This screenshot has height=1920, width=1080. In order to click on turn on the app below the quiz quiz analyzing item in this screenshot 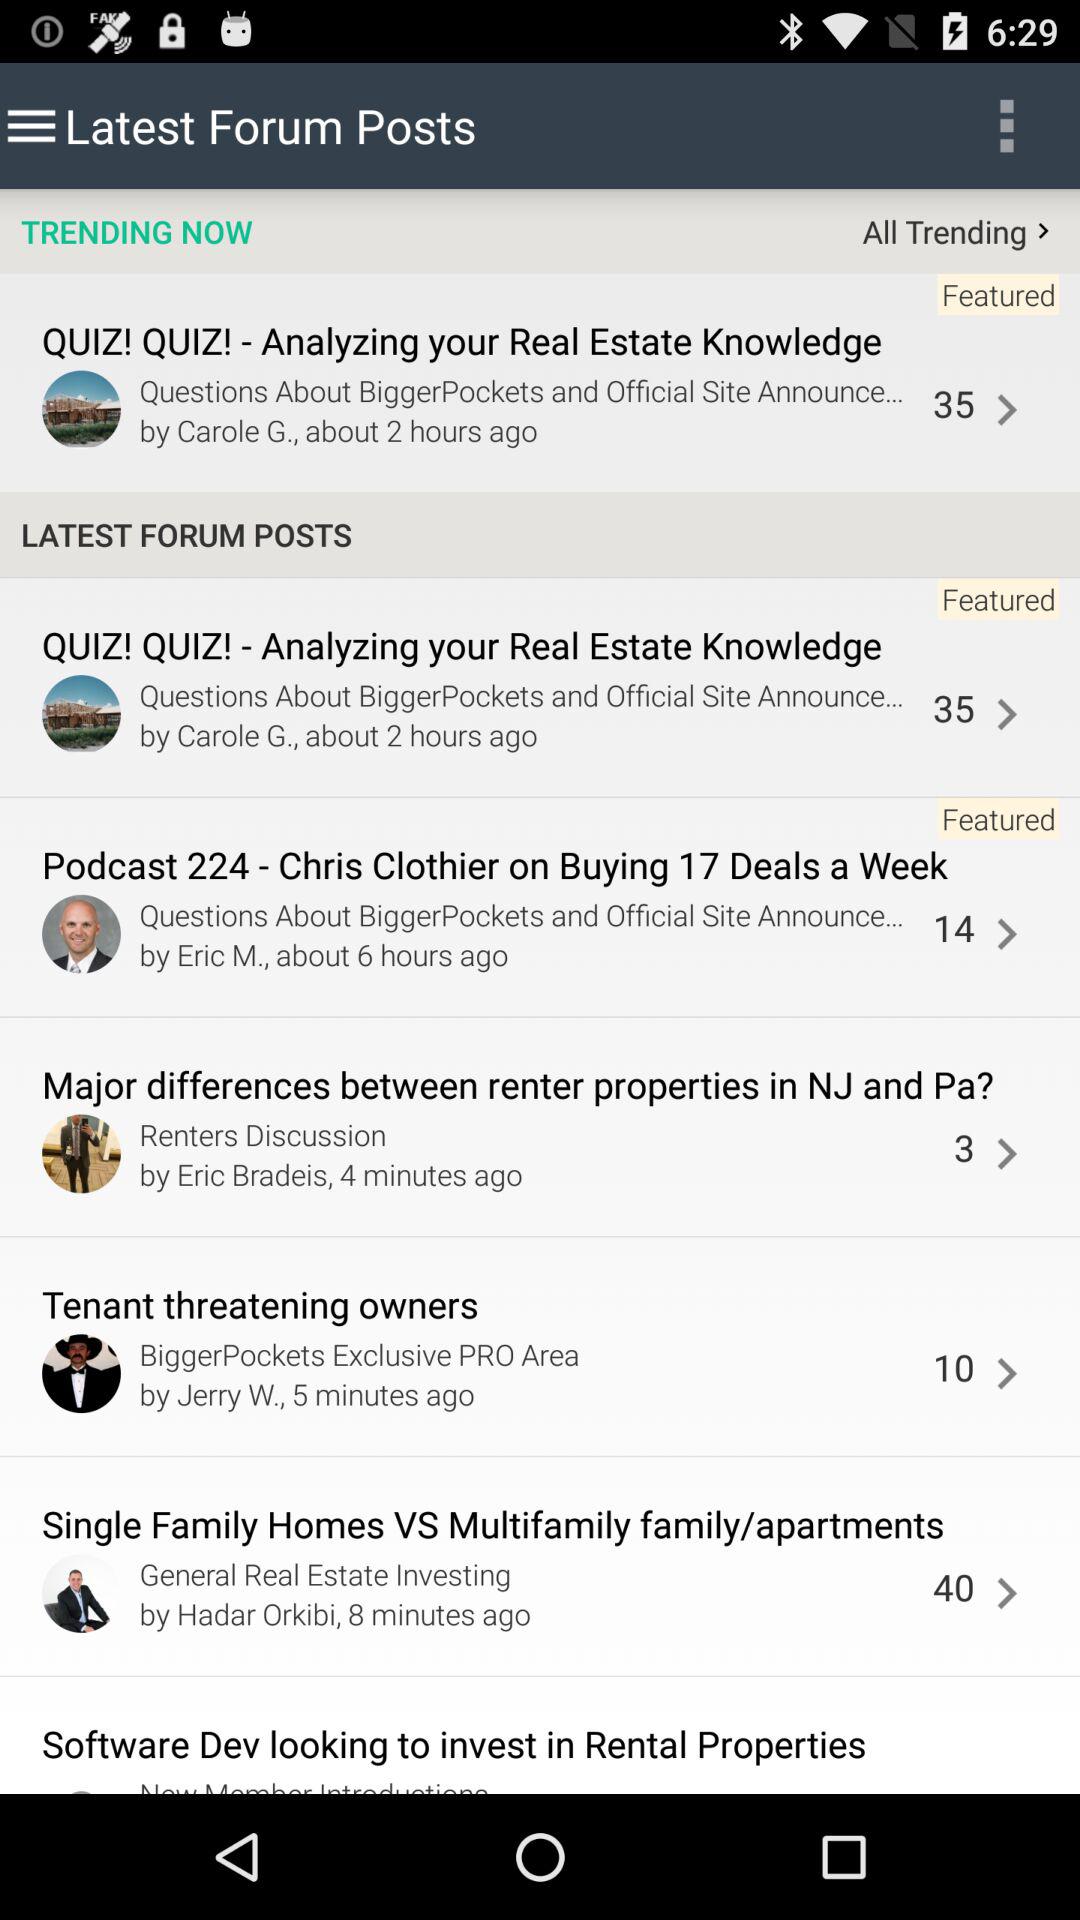, I will do `click(1006, 714)`.